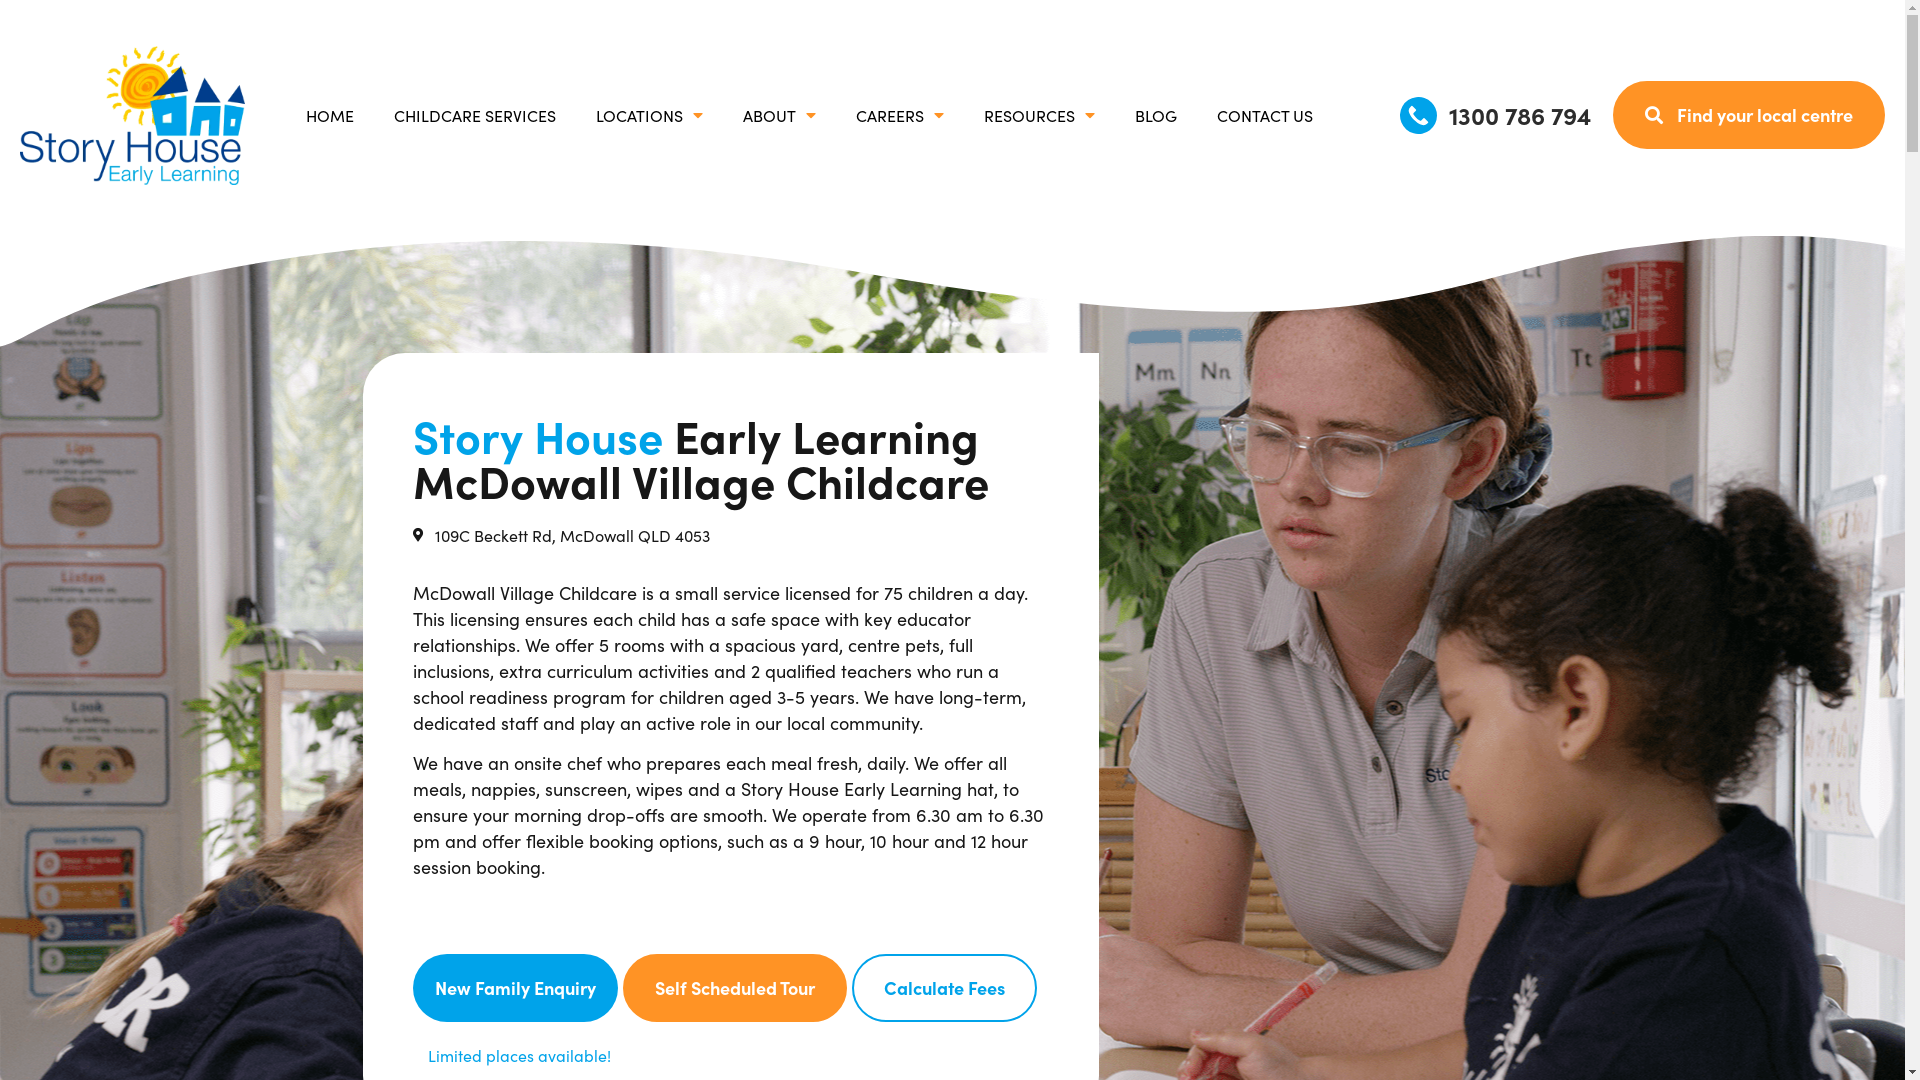 This screenshot has height=1080, width=1920. What do you see at coordinates (1496, 115) in the screenshot?
I see `1300 786 794` at bounding box center [1496, 115].